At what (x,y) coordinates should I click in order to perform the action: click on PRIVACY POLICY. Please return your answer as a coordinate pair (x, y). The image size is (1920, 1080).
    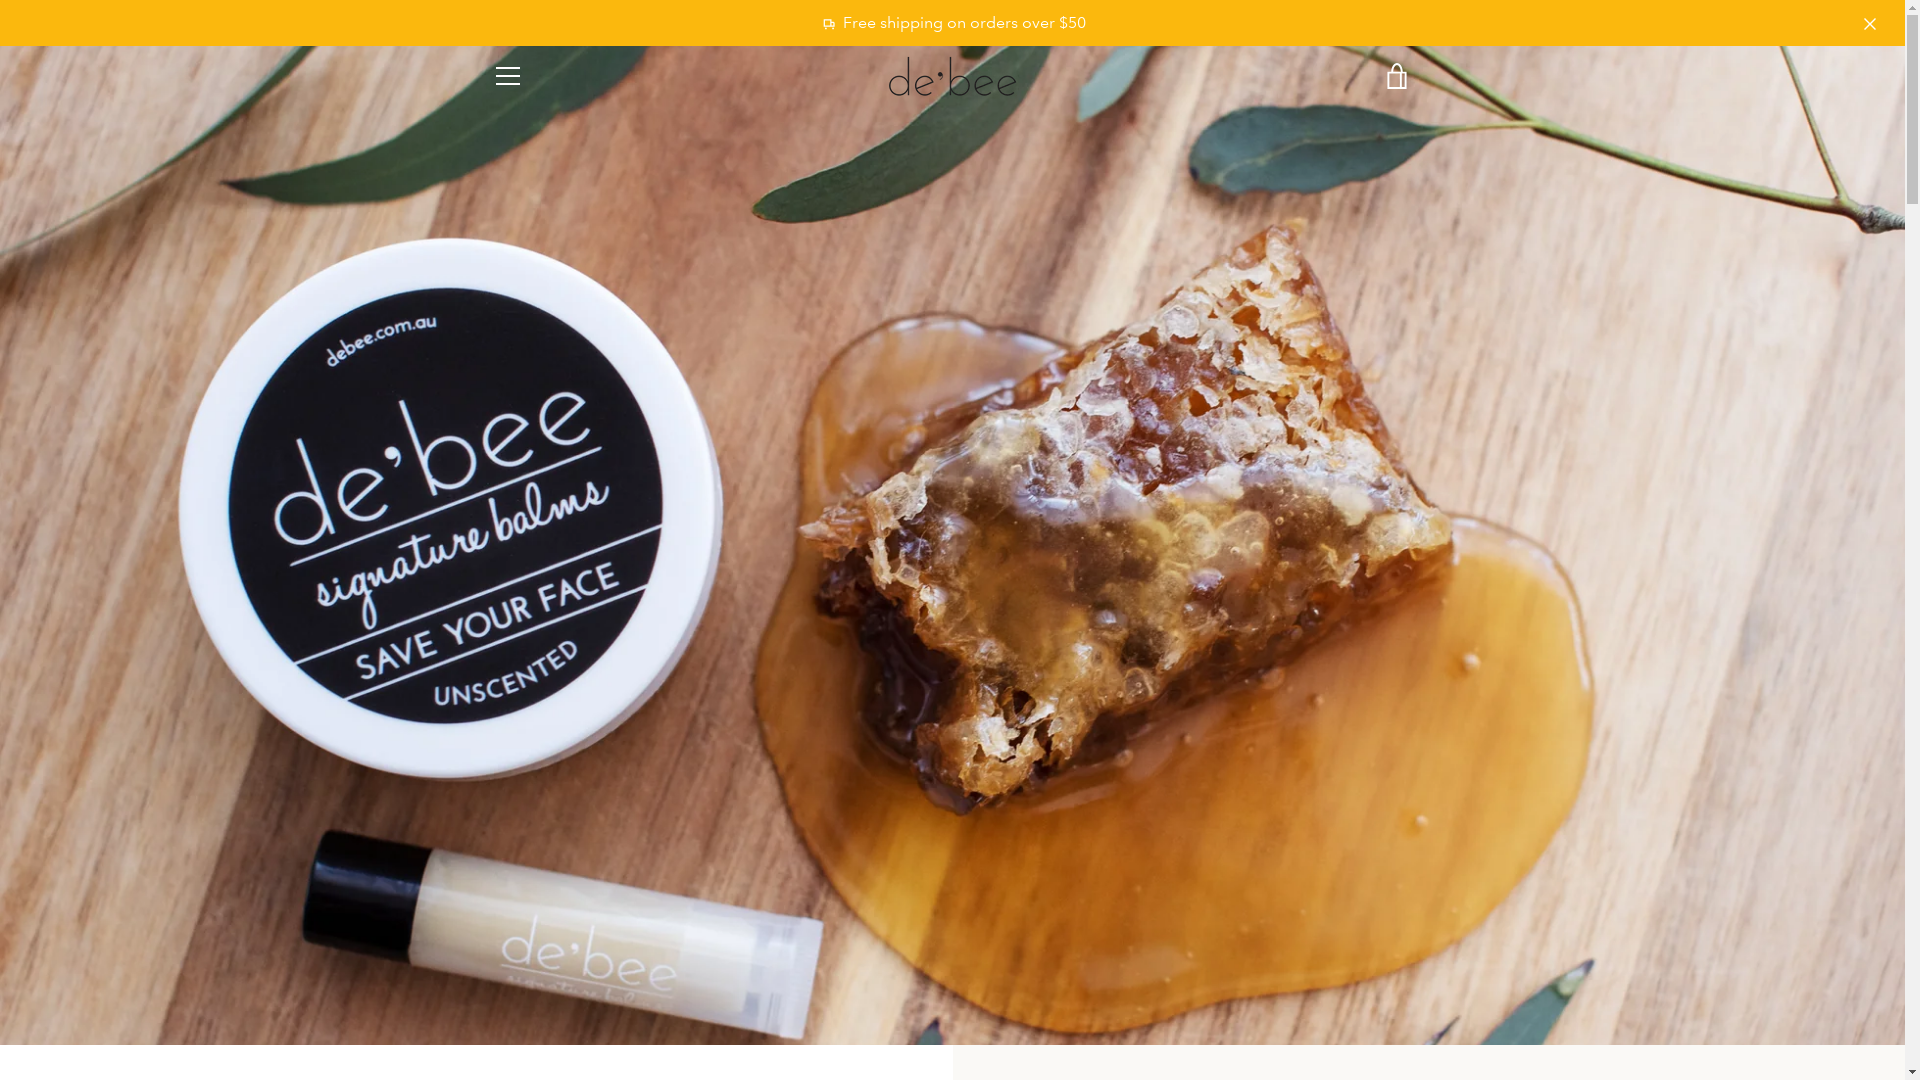
    Looking at the image, I should click on (548, 920).